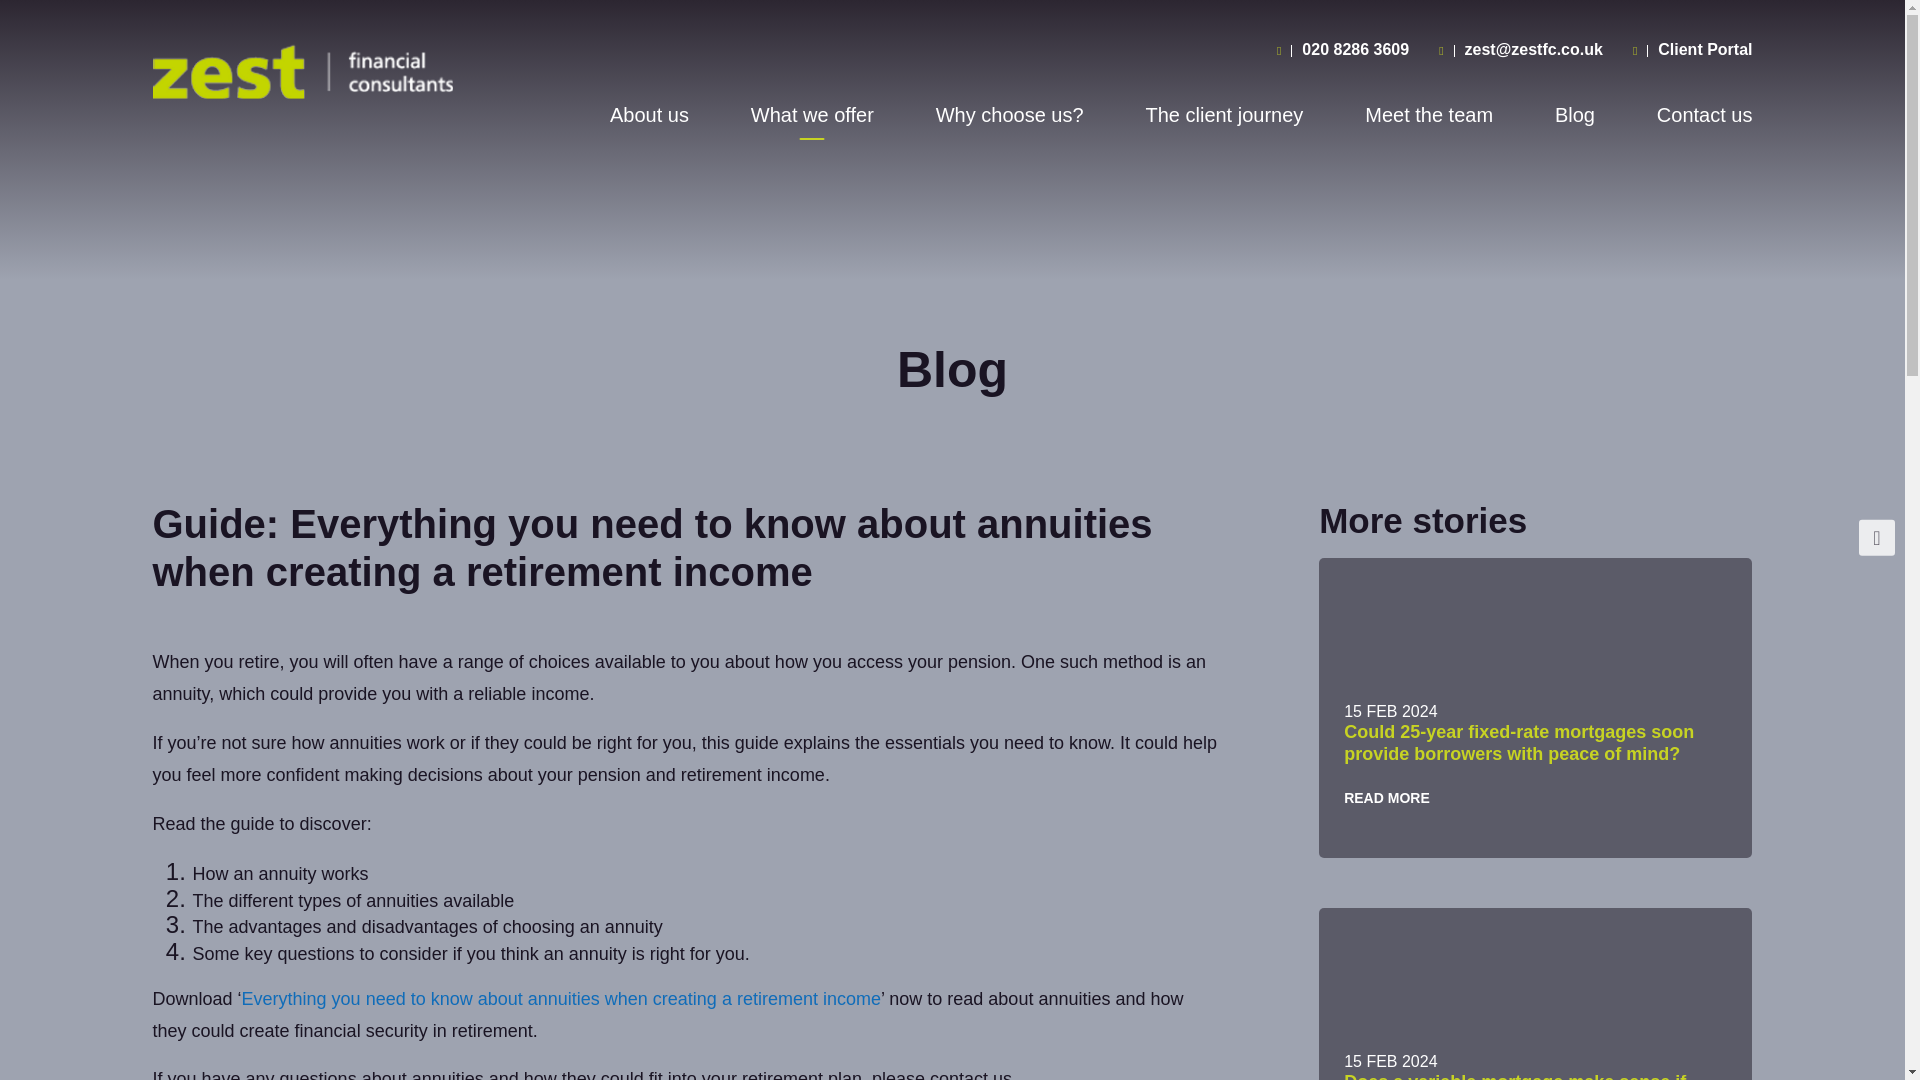  I want to click on Why choose us?, so click(1010, 120).